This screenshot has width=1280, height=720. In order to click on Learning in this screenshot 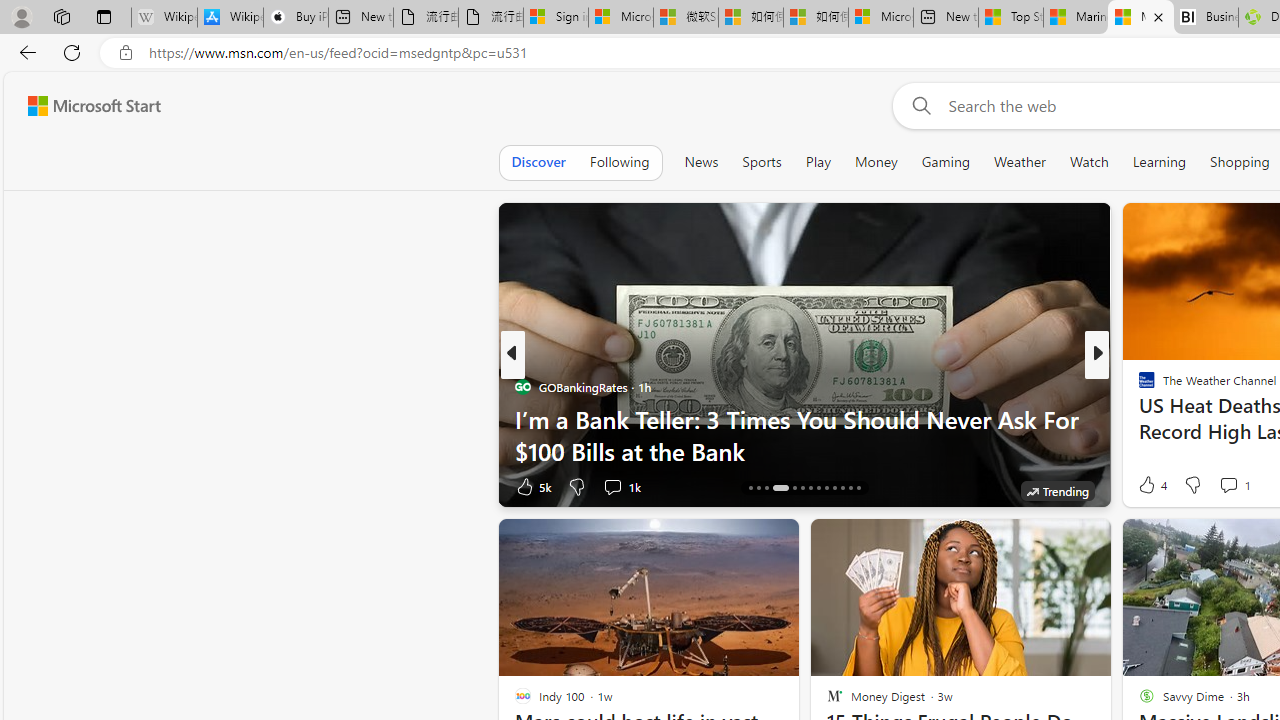, I will do `click(1160, 162)`.